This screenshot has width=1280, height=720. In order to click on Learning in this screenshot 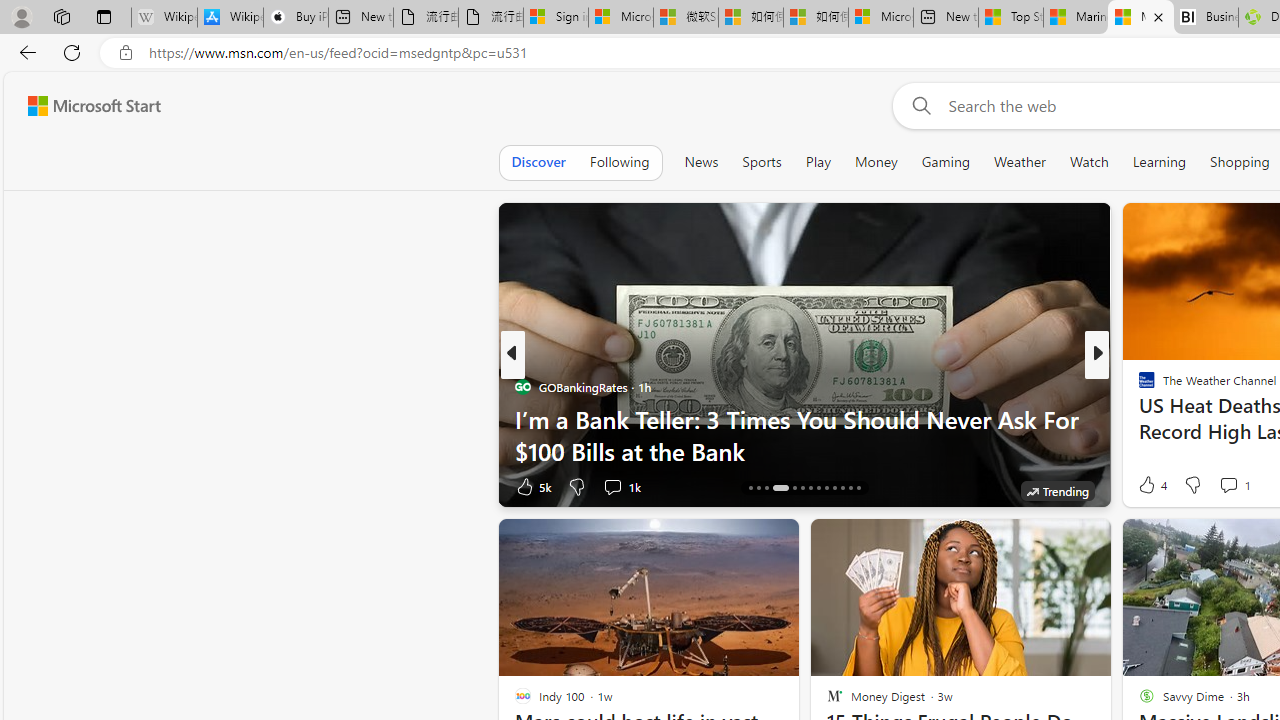, I will do `click(1160, 162)`.